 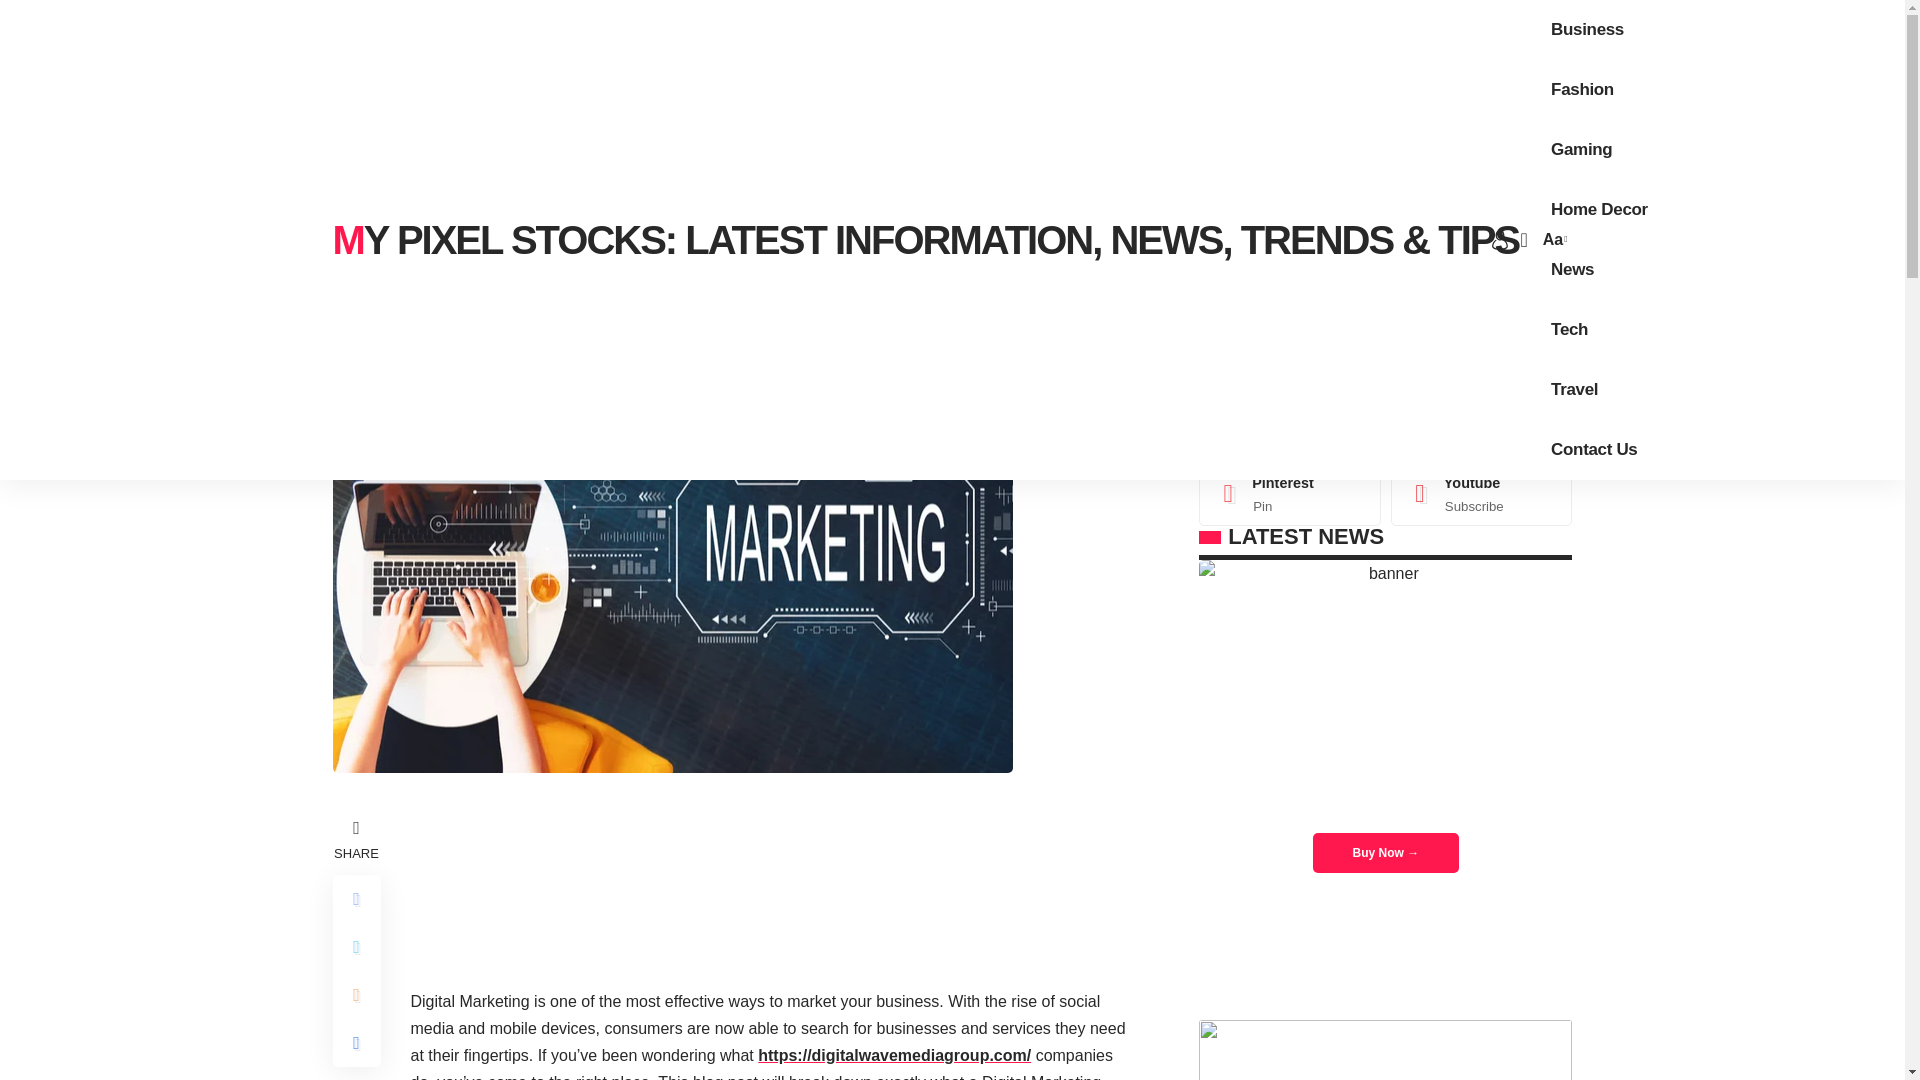 I want to click on Twitter, so click(x=1482, y=419).